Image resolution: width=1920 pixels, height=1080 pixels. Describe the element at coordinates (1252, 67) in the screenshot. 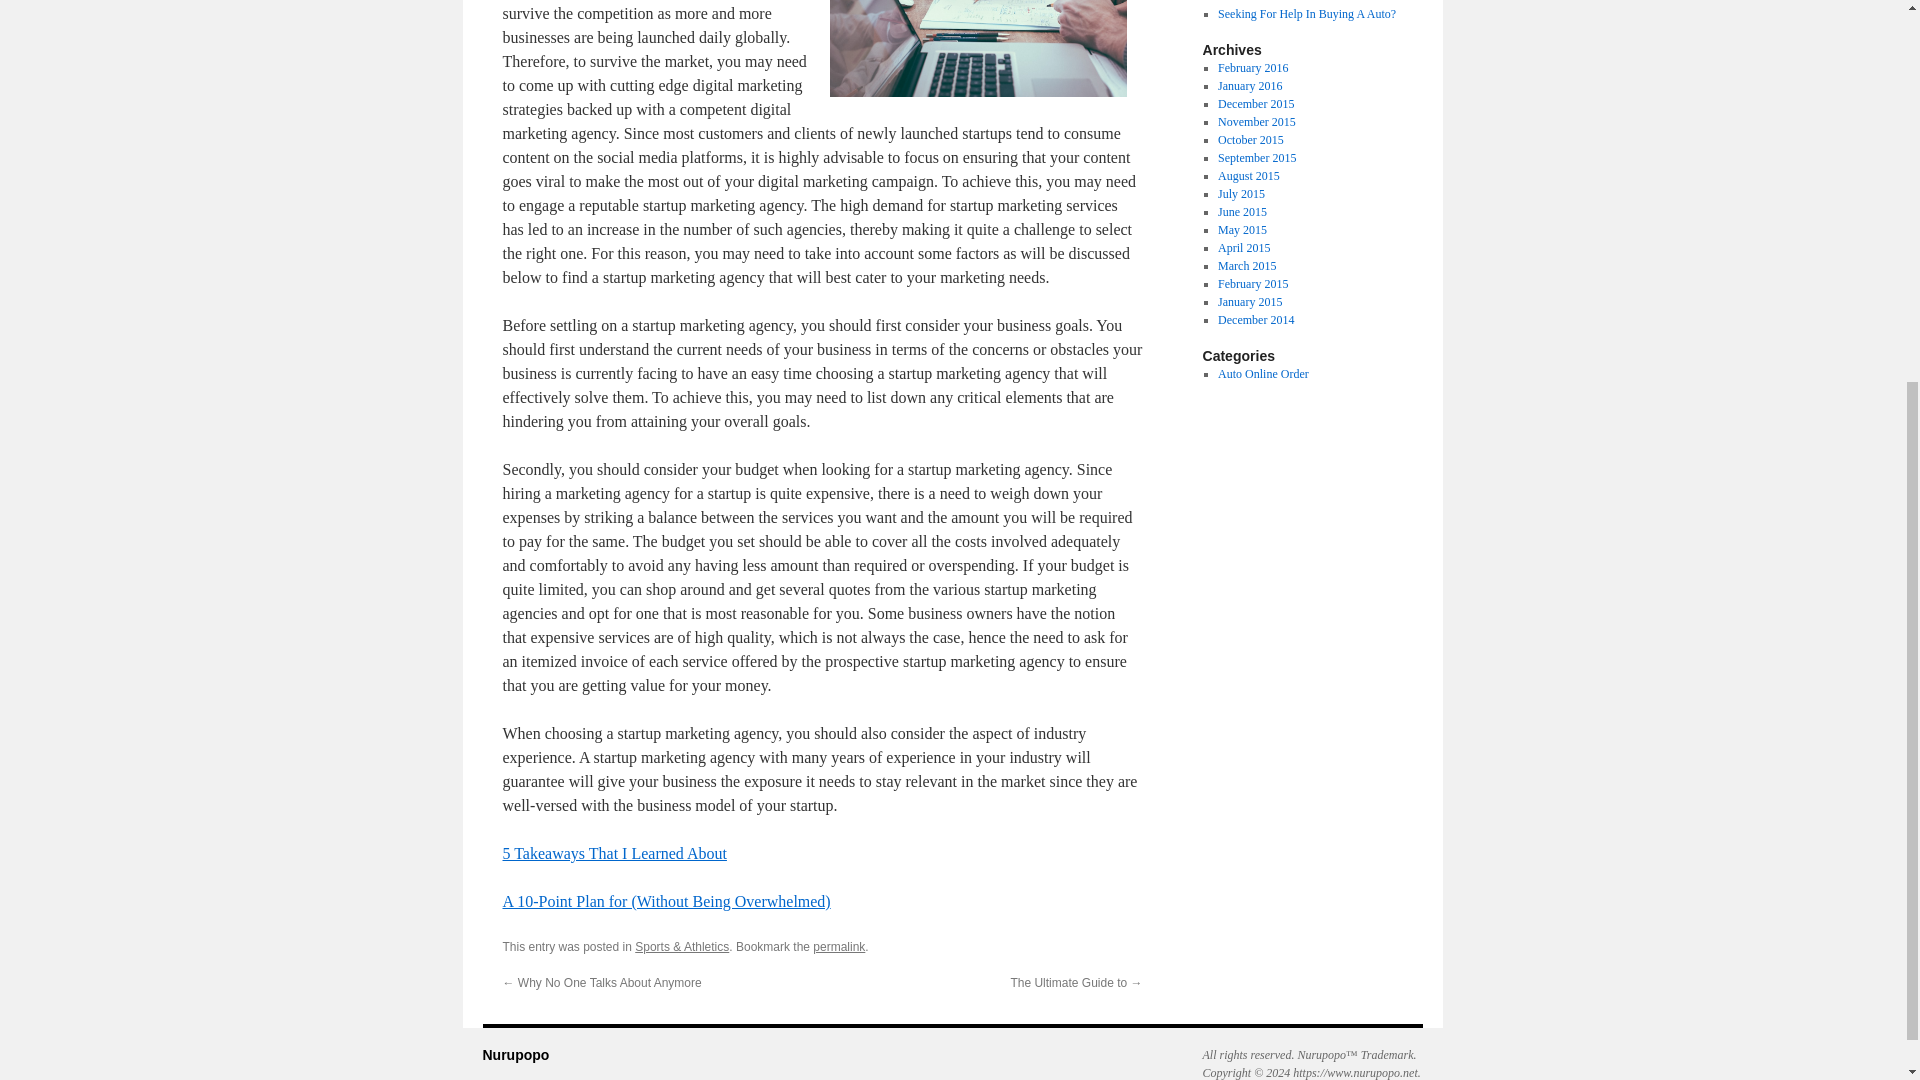

I see `February 2016` at that location.